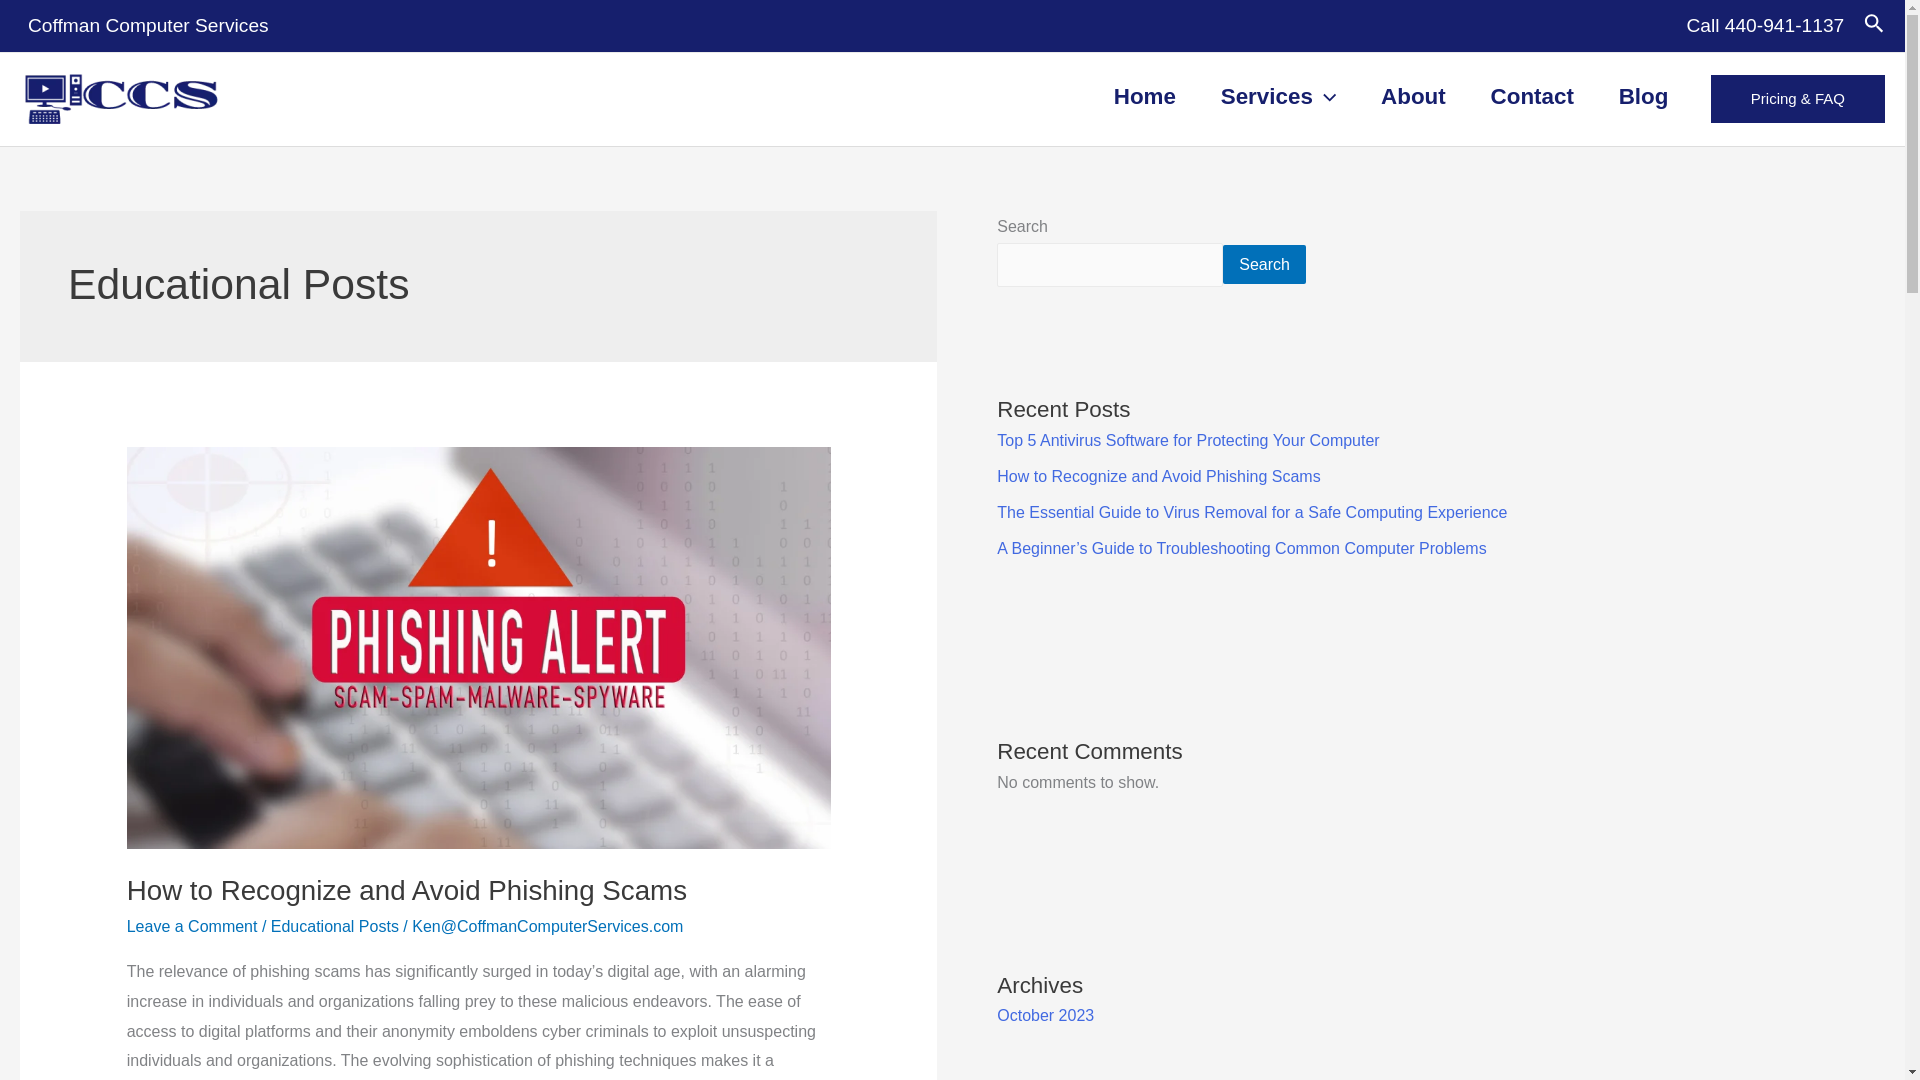 The width and height of the screenshot is (1920, 1080). I want to click on Services, so click(1278, 96).